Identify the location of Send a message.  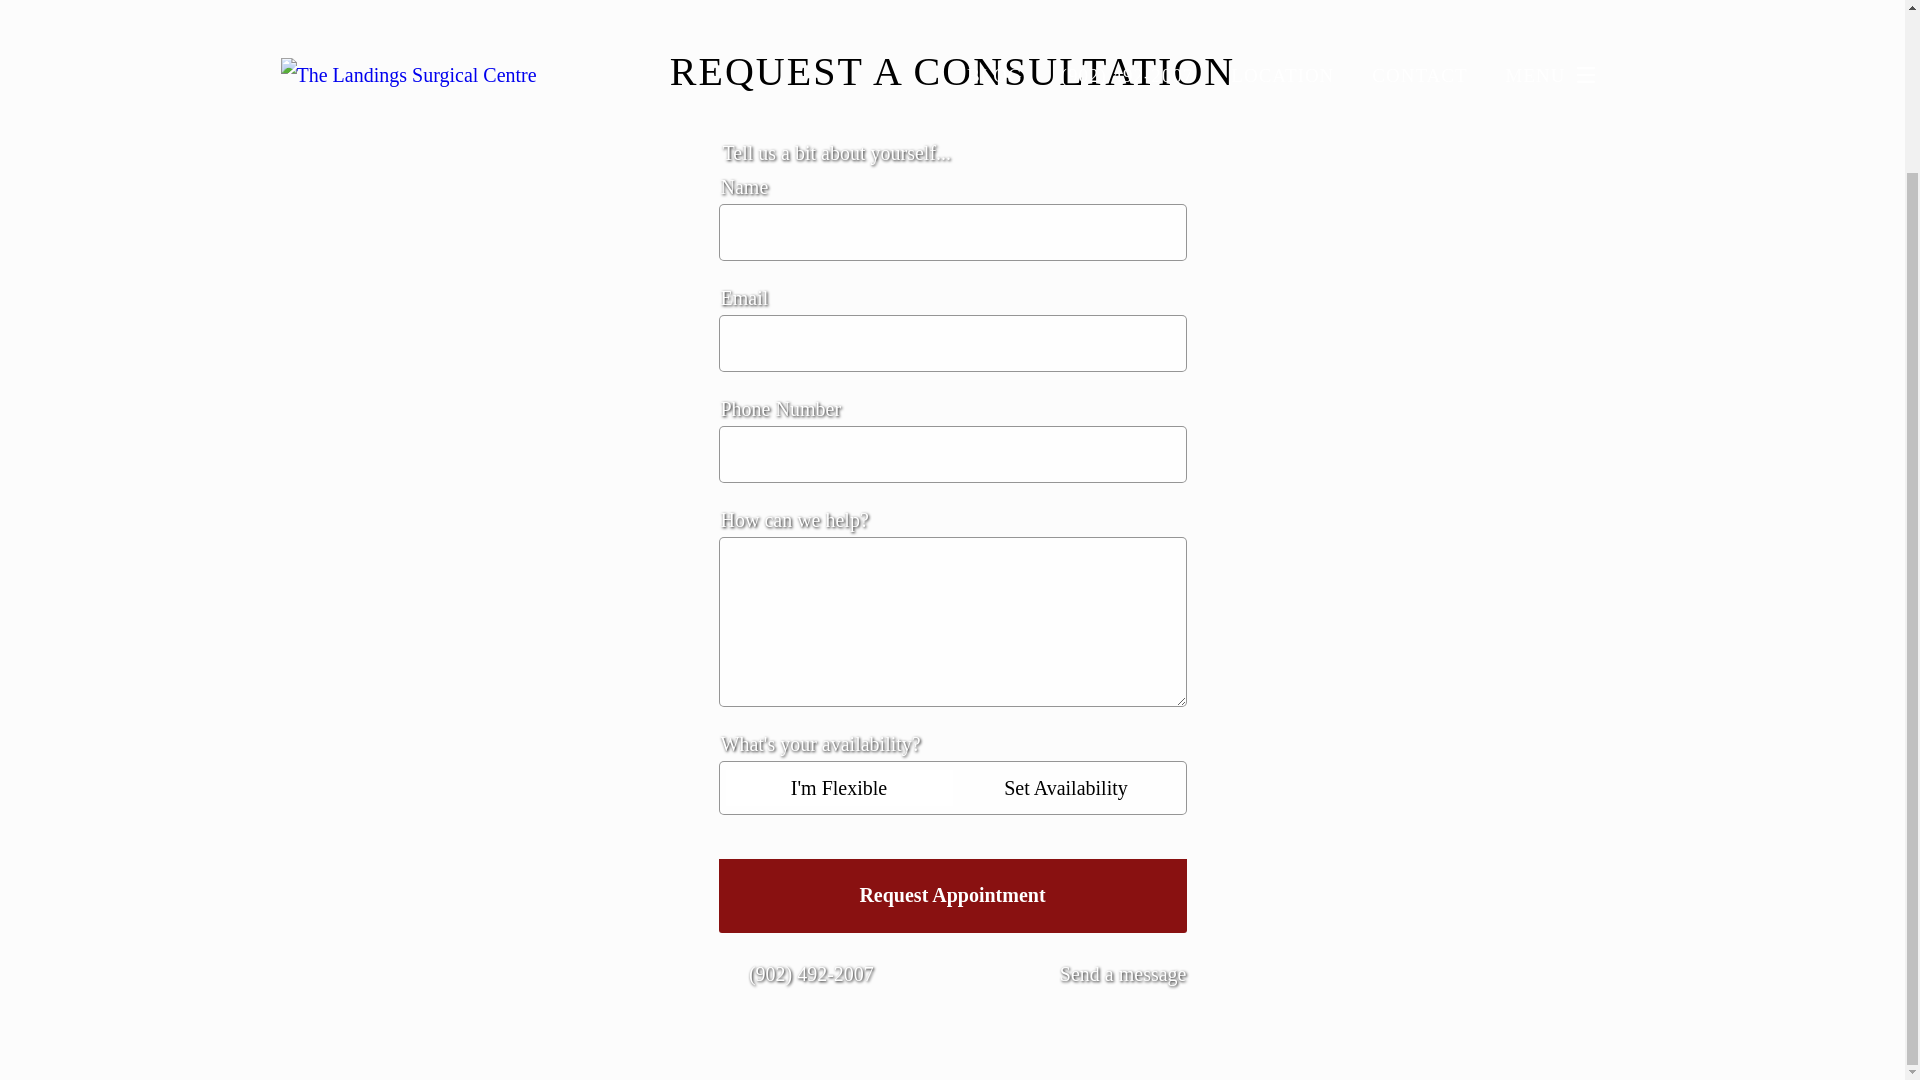
(1106, 974).